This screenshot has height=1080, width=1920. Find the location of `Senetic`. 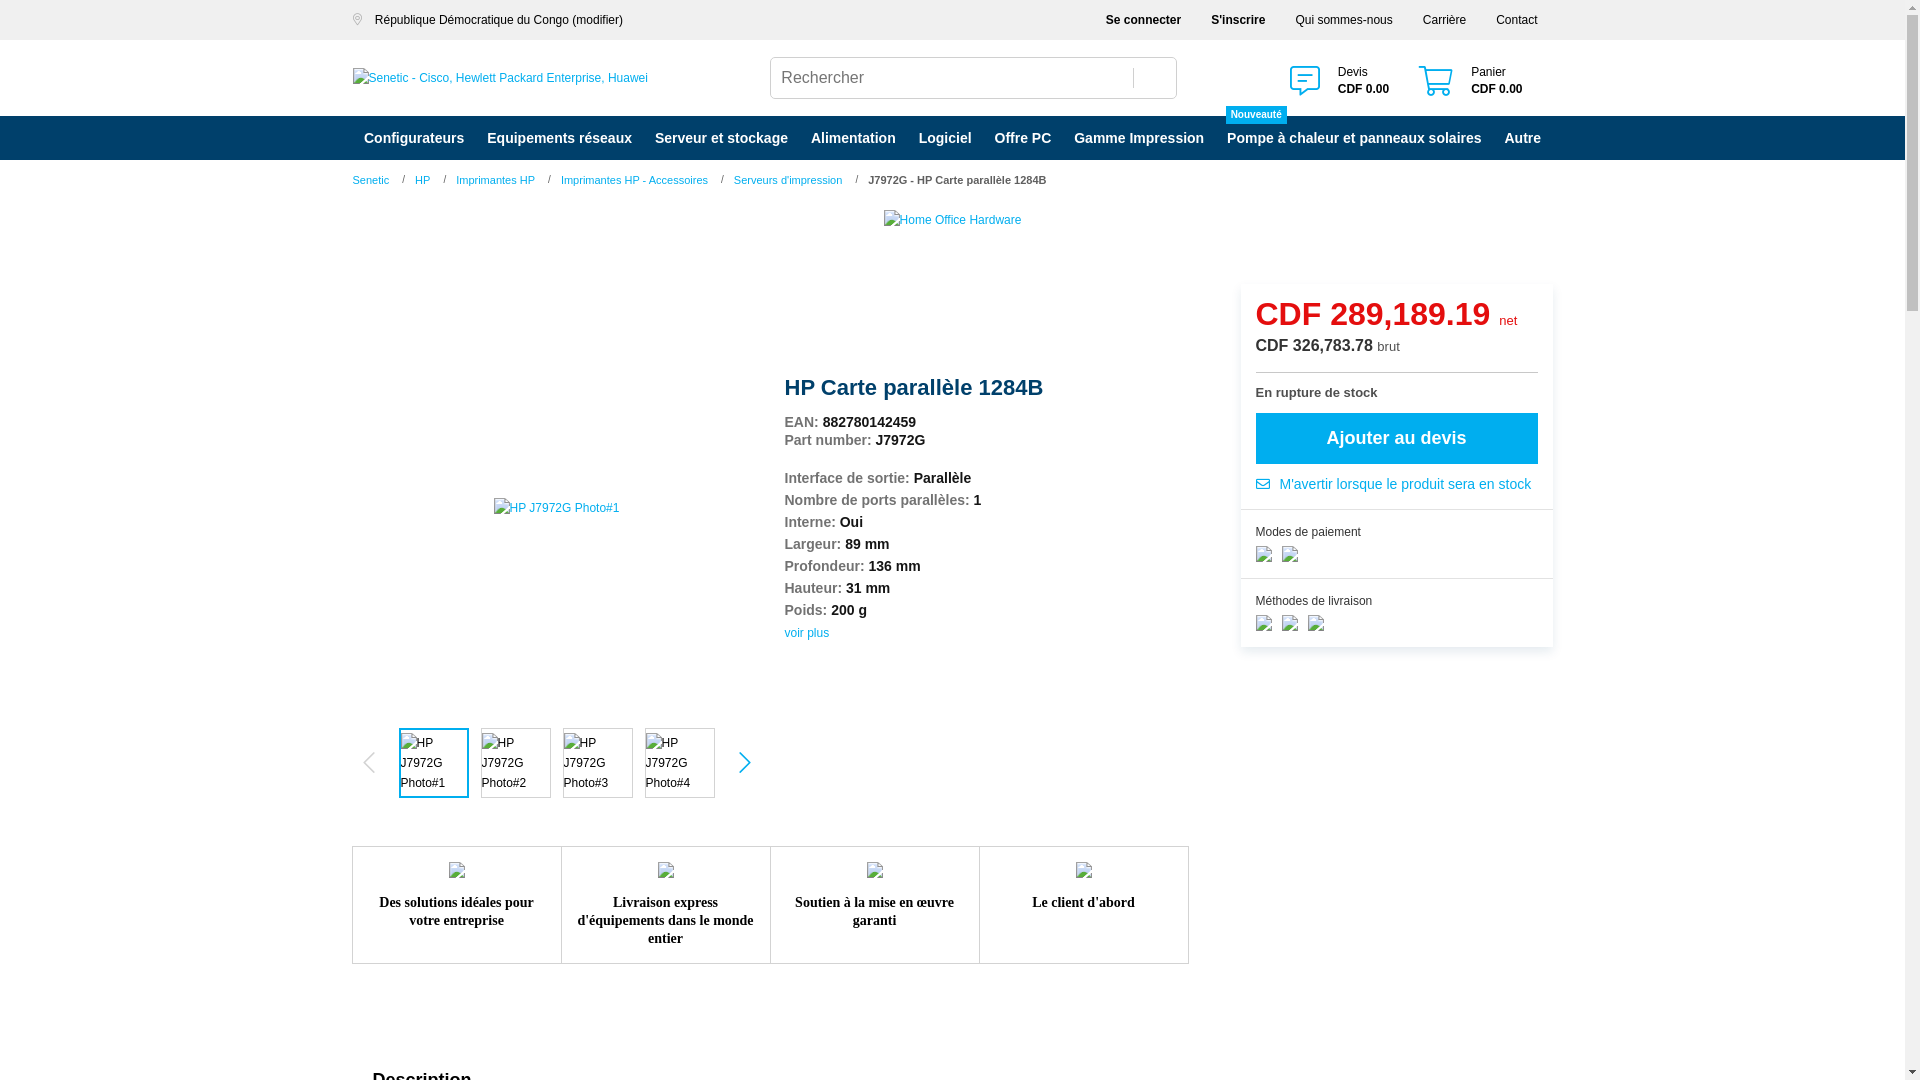

Senetic is located at coordinates (370, 180).